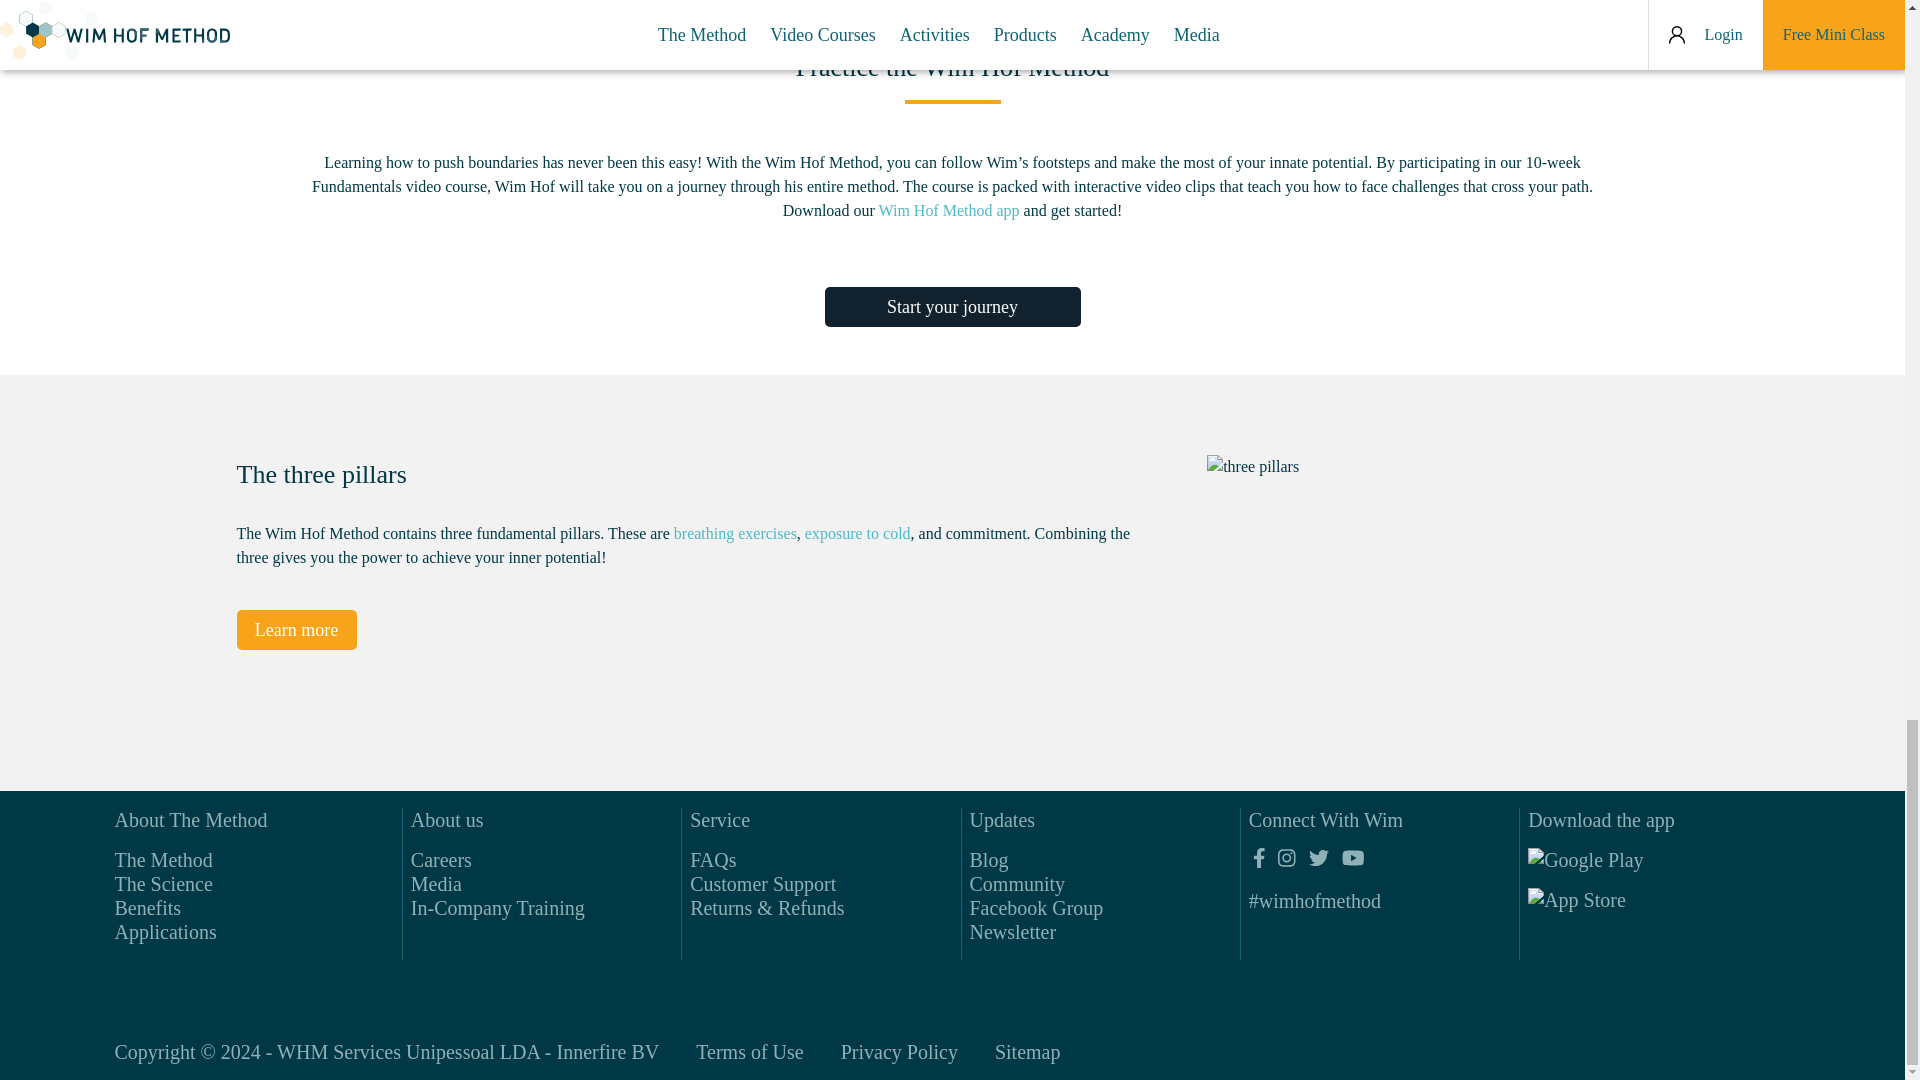 The height and width of the screenshot is (1080, 1920). I want to click on See who is already inspired by The Wim Hof Method, so click(1314, 900).